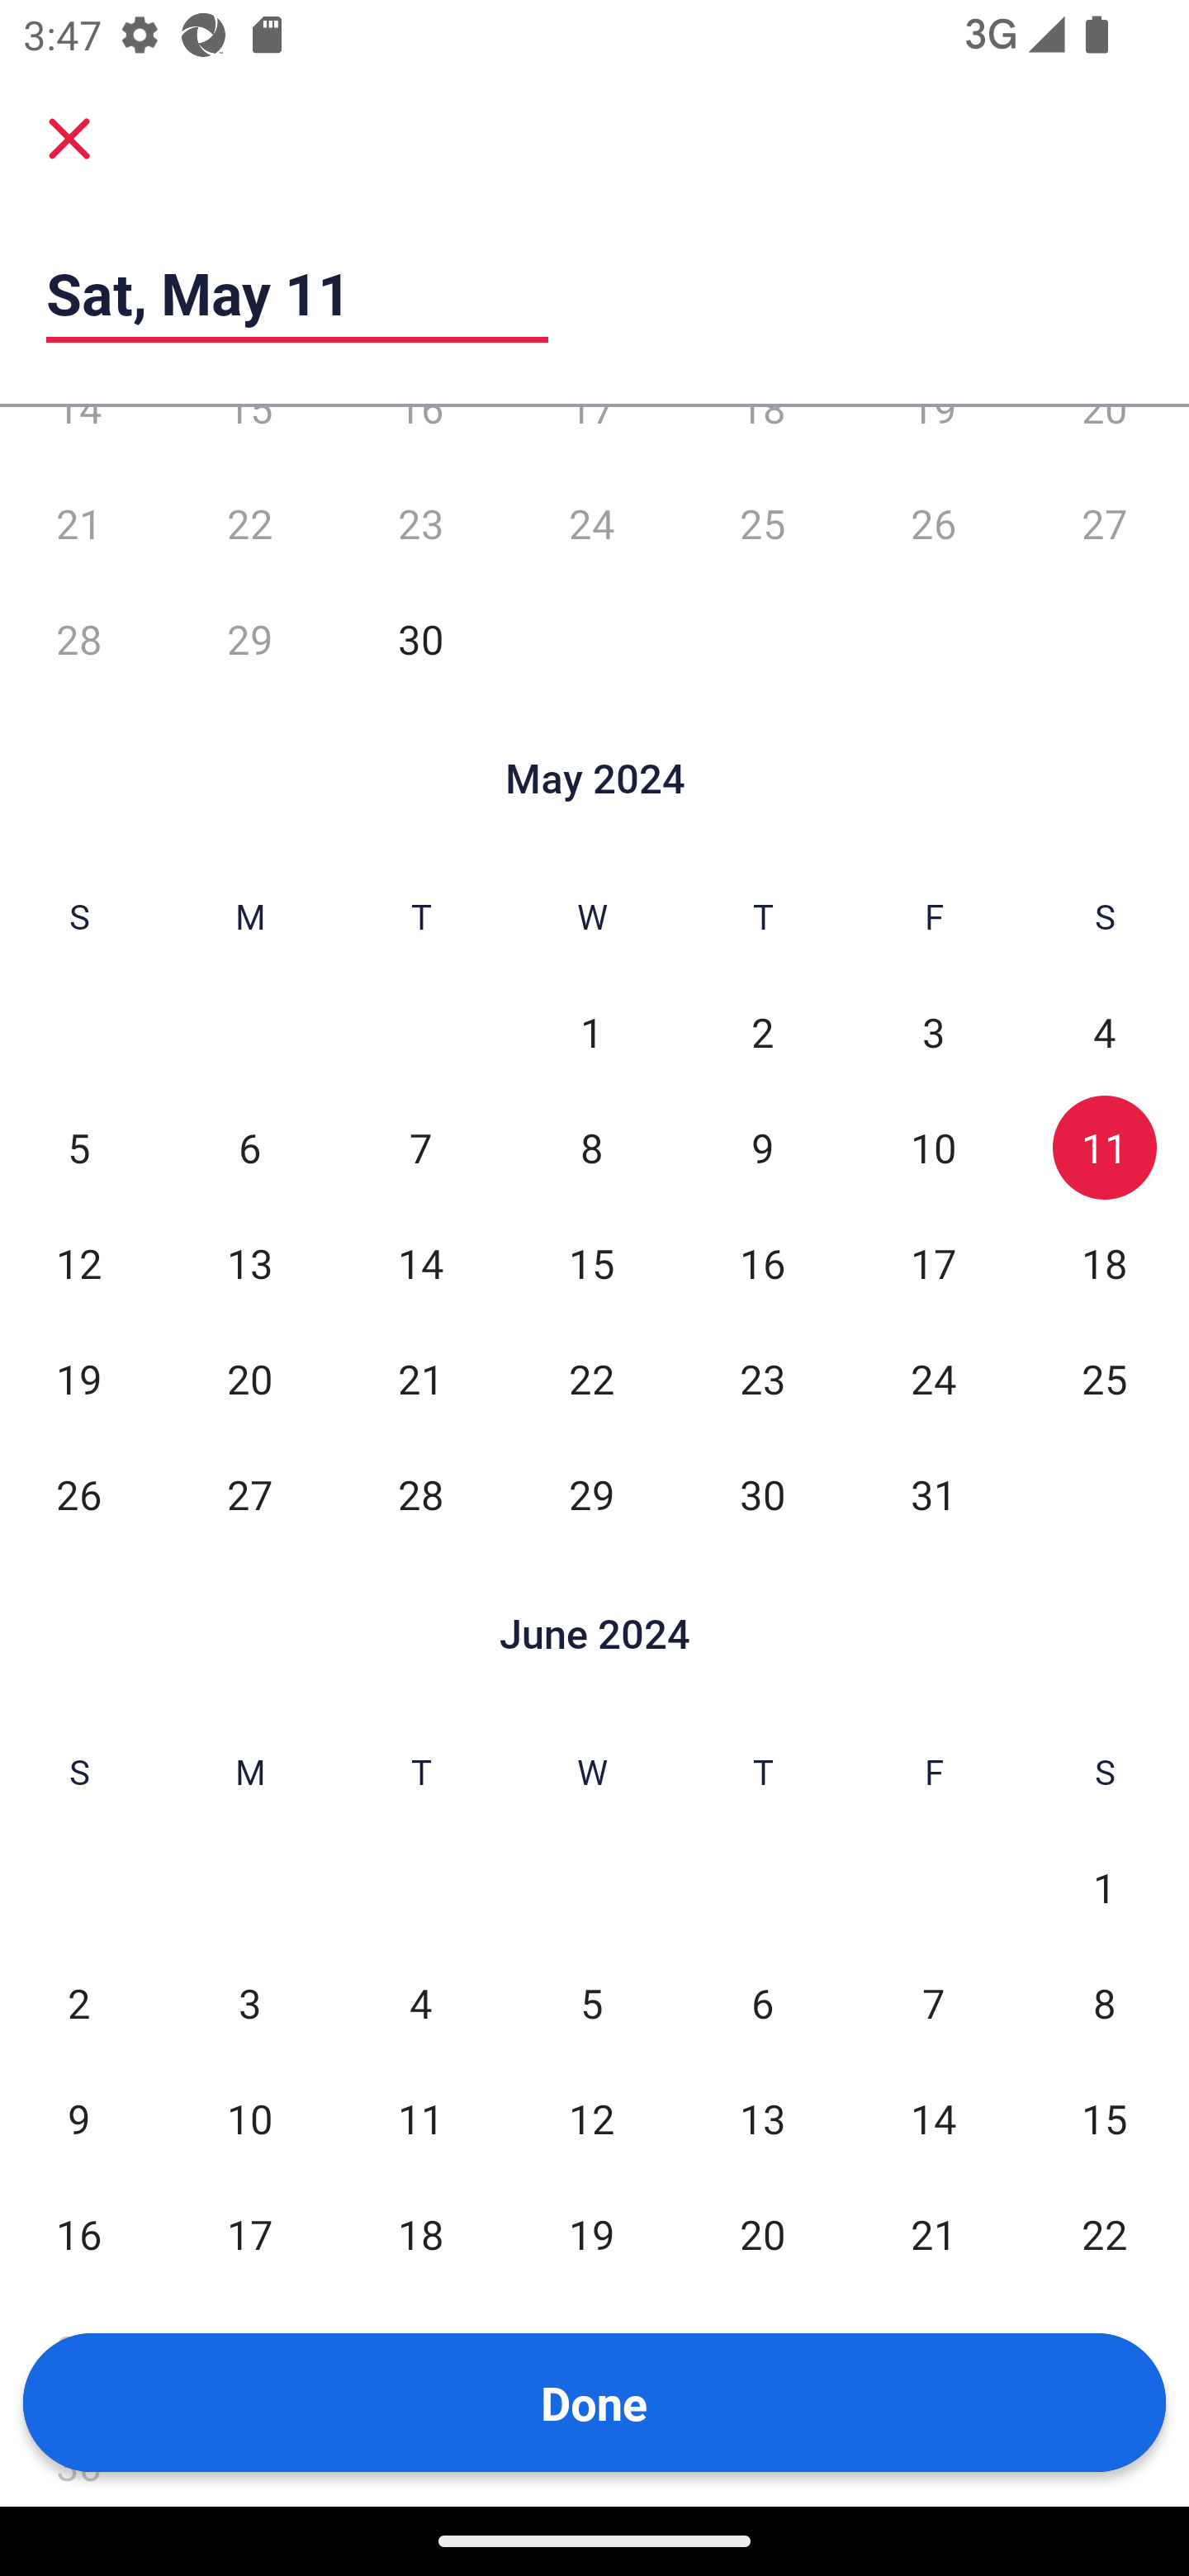 Image resolution: width=1189 pixels, height=2576 pixels. I want to click on 27 Sat, Apr 27, Not Selected, so click(1105, 523).